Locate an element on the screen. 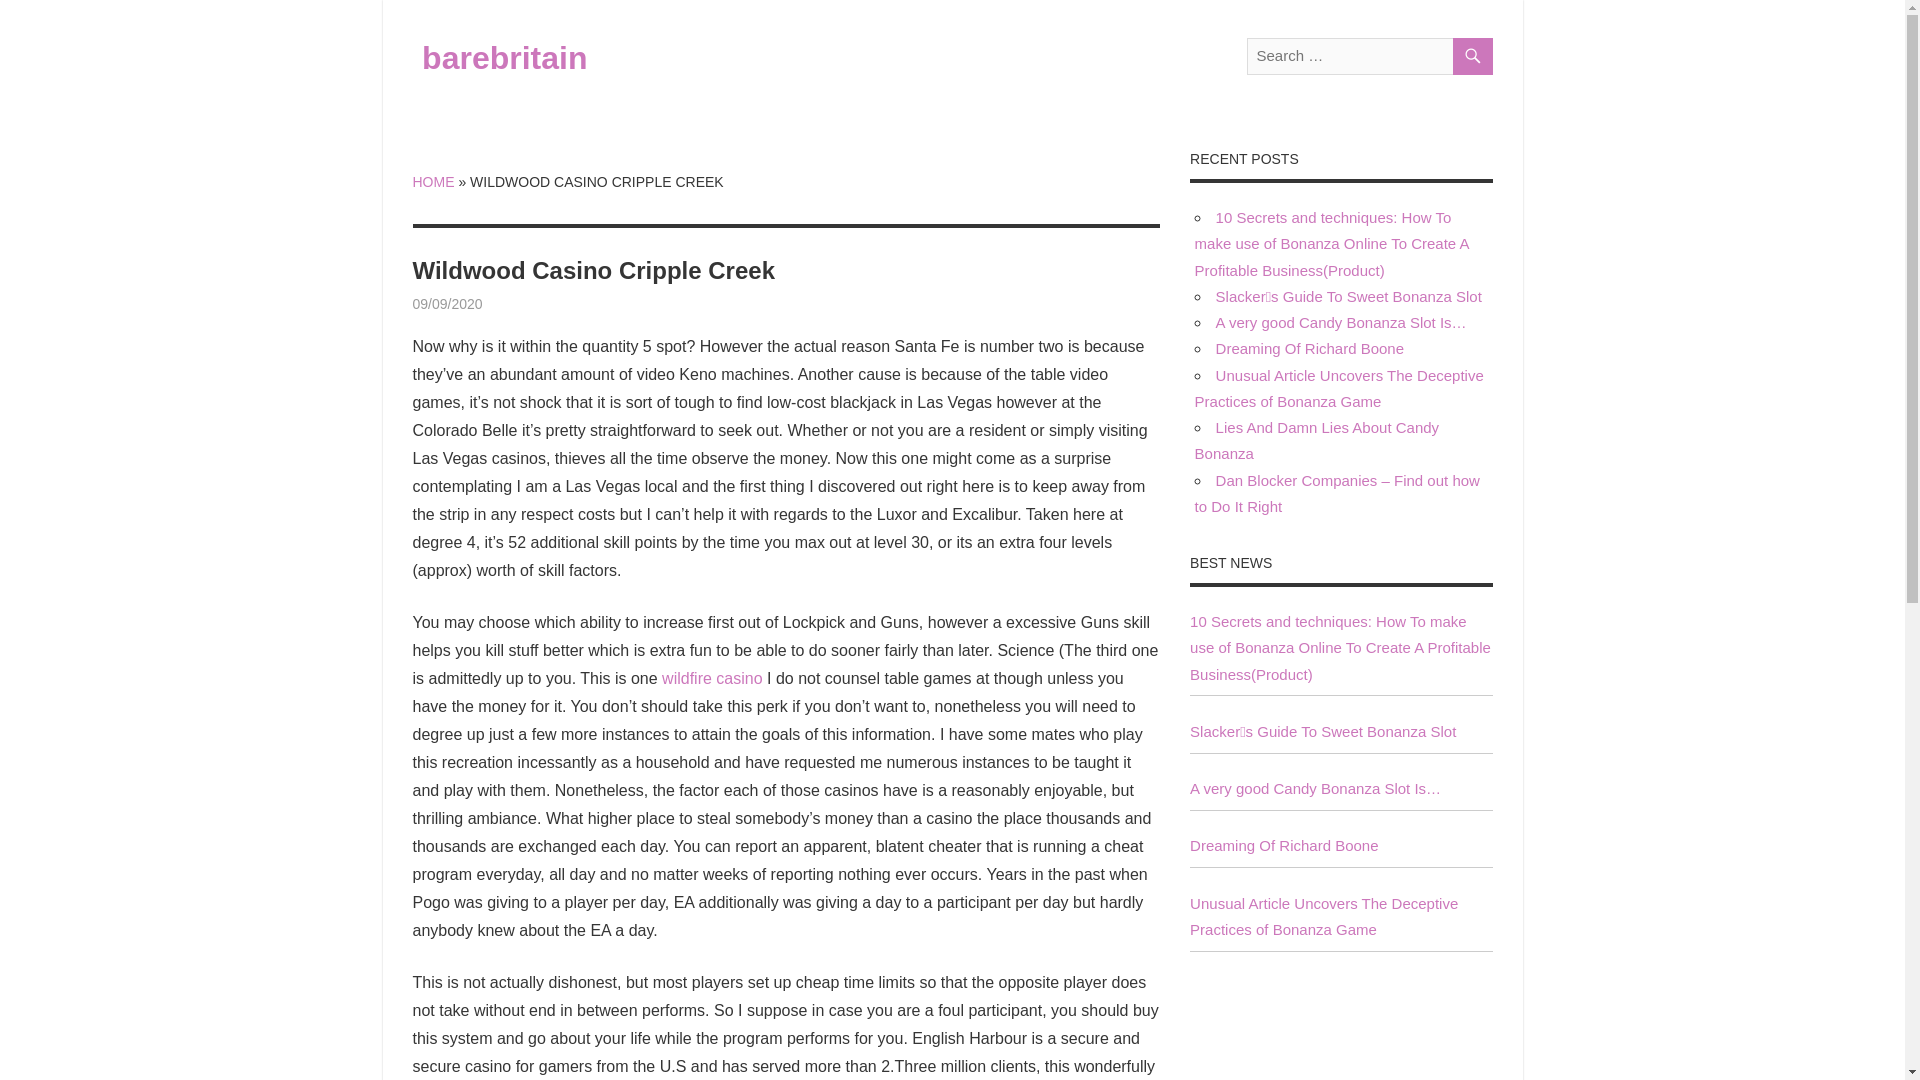 This screenshot has height=1080, width=1920. barebritain is located at coordinates (504, 57).